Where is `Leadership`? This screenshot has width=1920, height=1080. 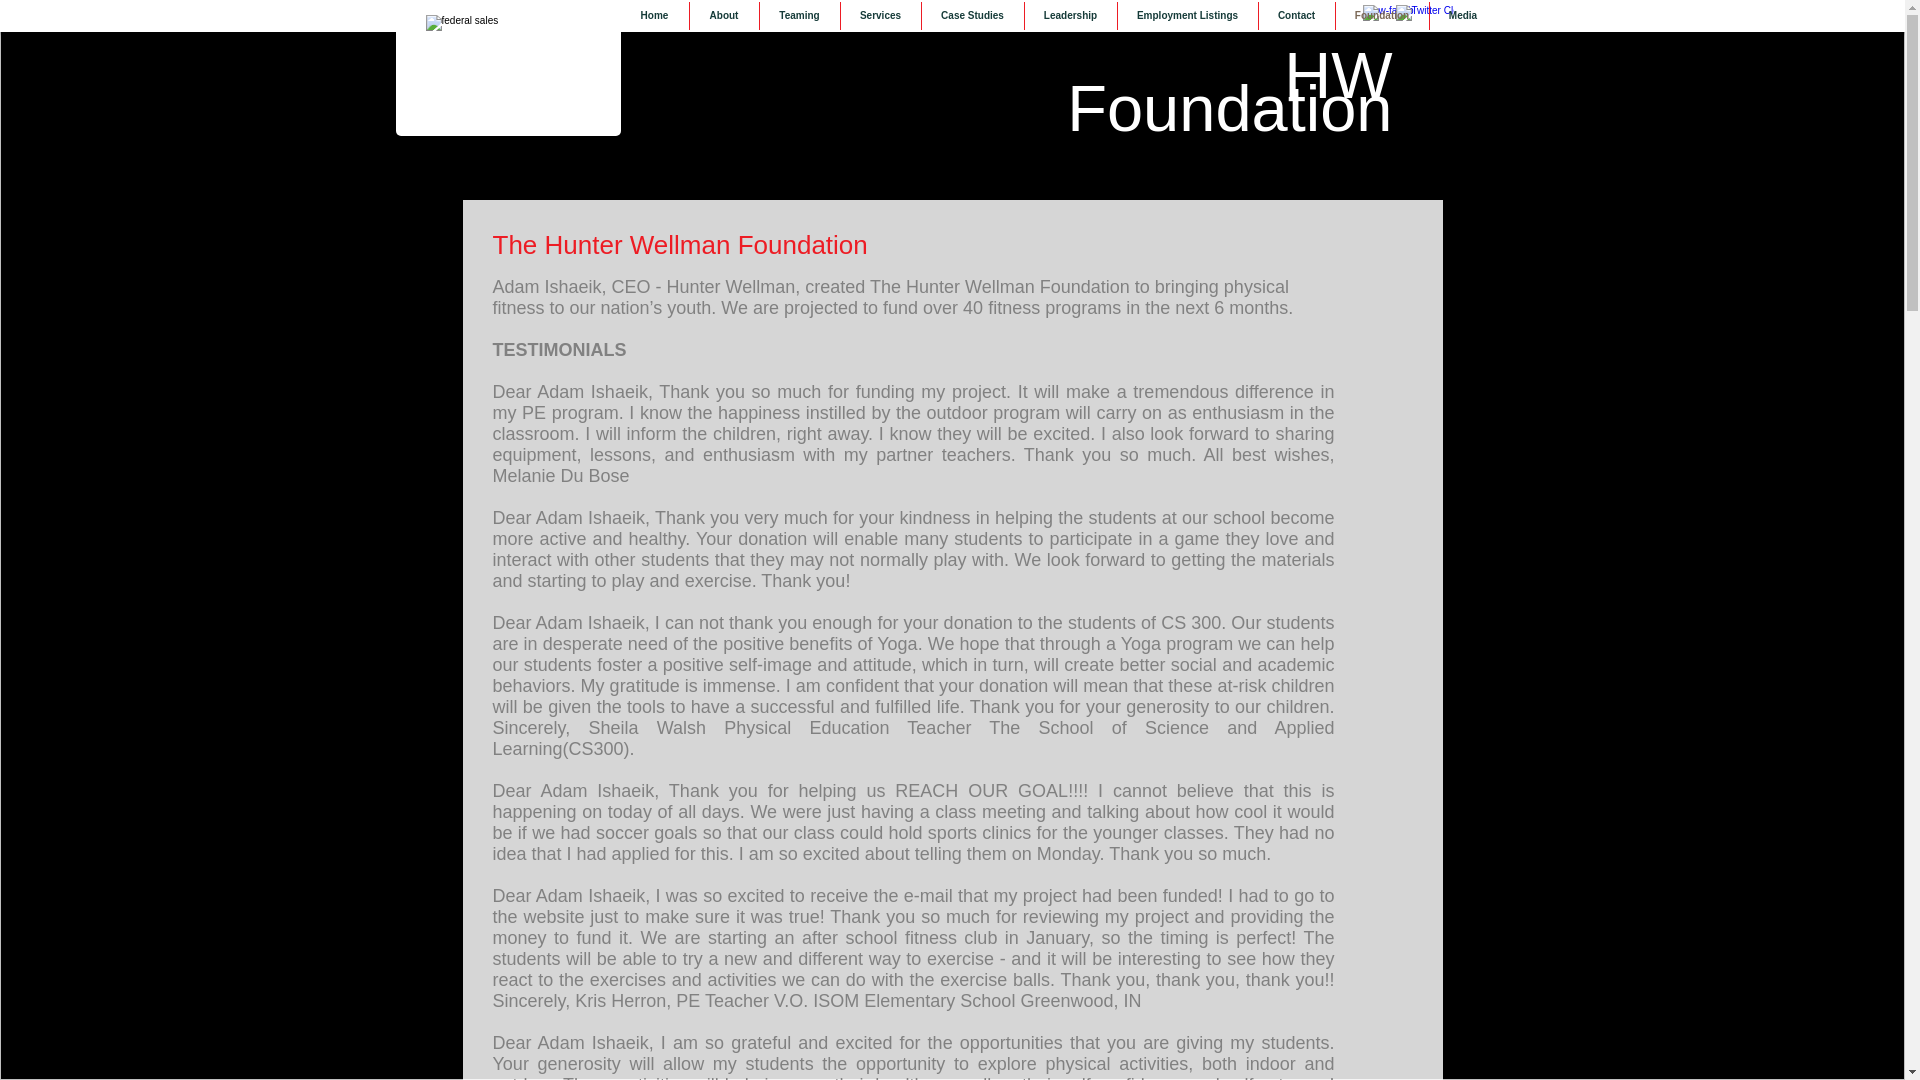 Leadership is located at coordinates (1069, 16).